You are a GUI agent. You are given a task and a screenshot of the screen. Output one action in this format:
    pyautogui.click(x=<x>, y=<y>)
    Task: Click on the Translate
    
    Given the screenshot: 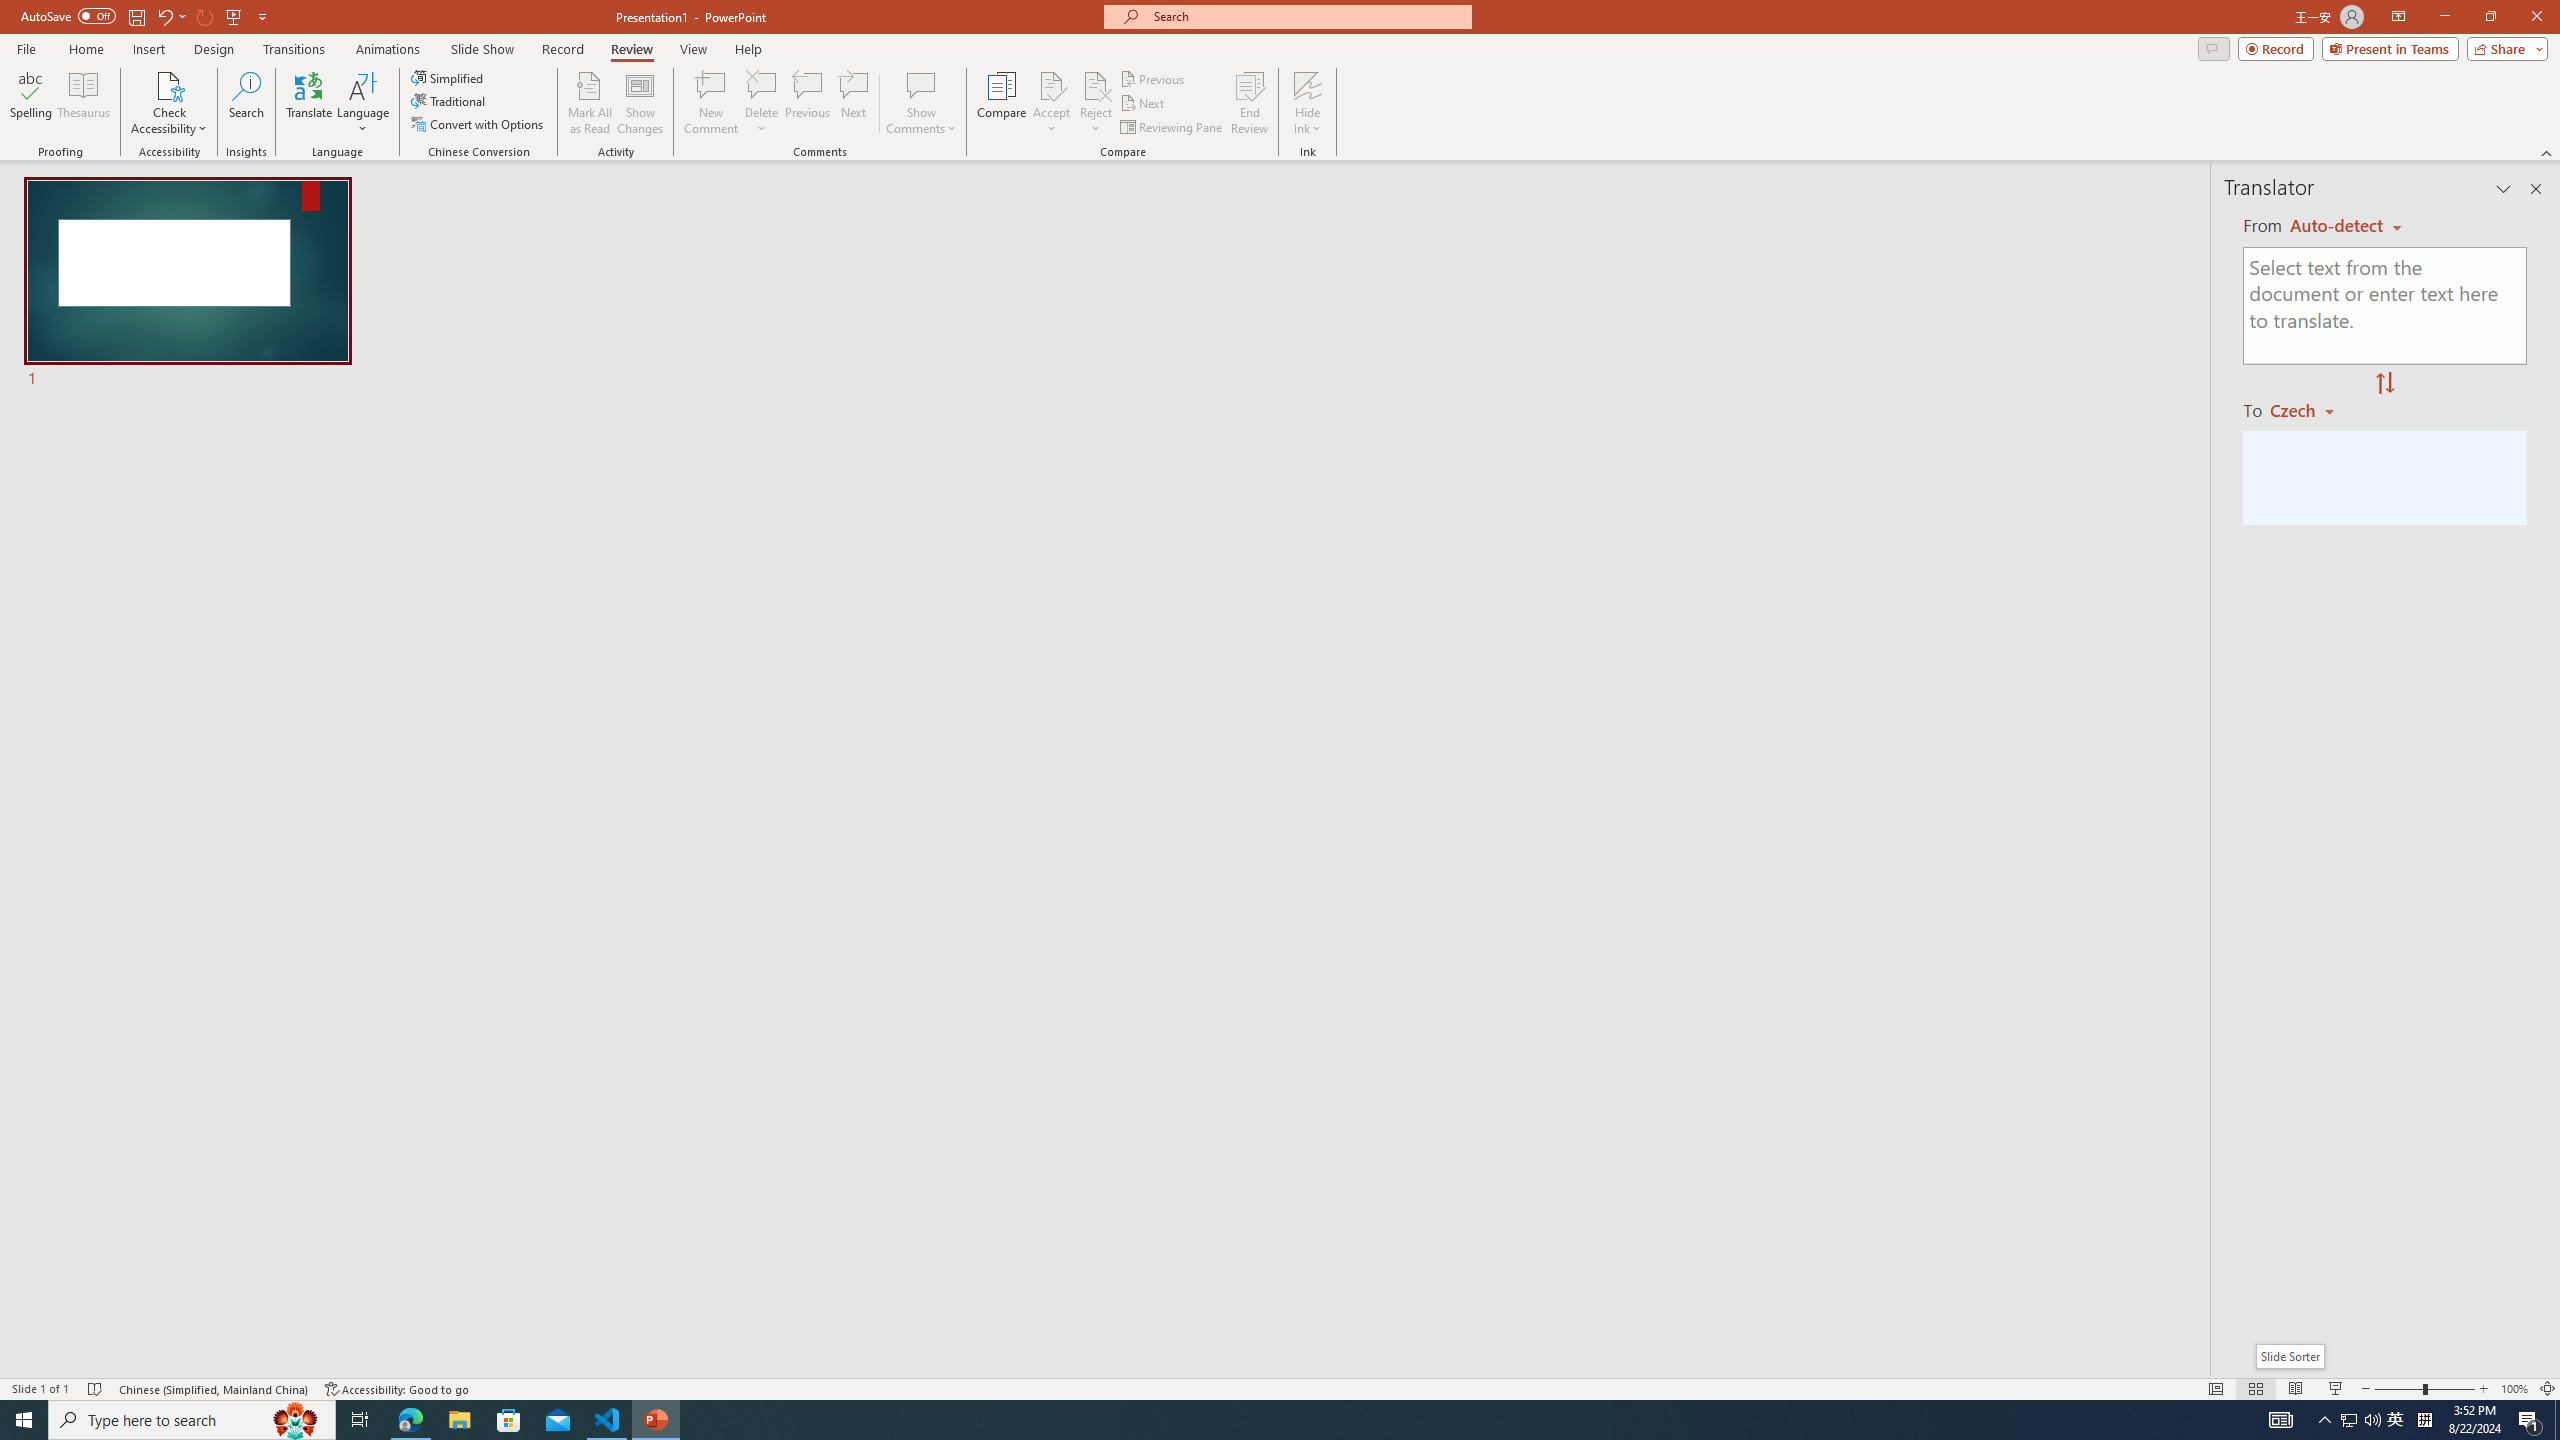 What is the action you would take?
    pyautogui.click(x=310, y=103)
    